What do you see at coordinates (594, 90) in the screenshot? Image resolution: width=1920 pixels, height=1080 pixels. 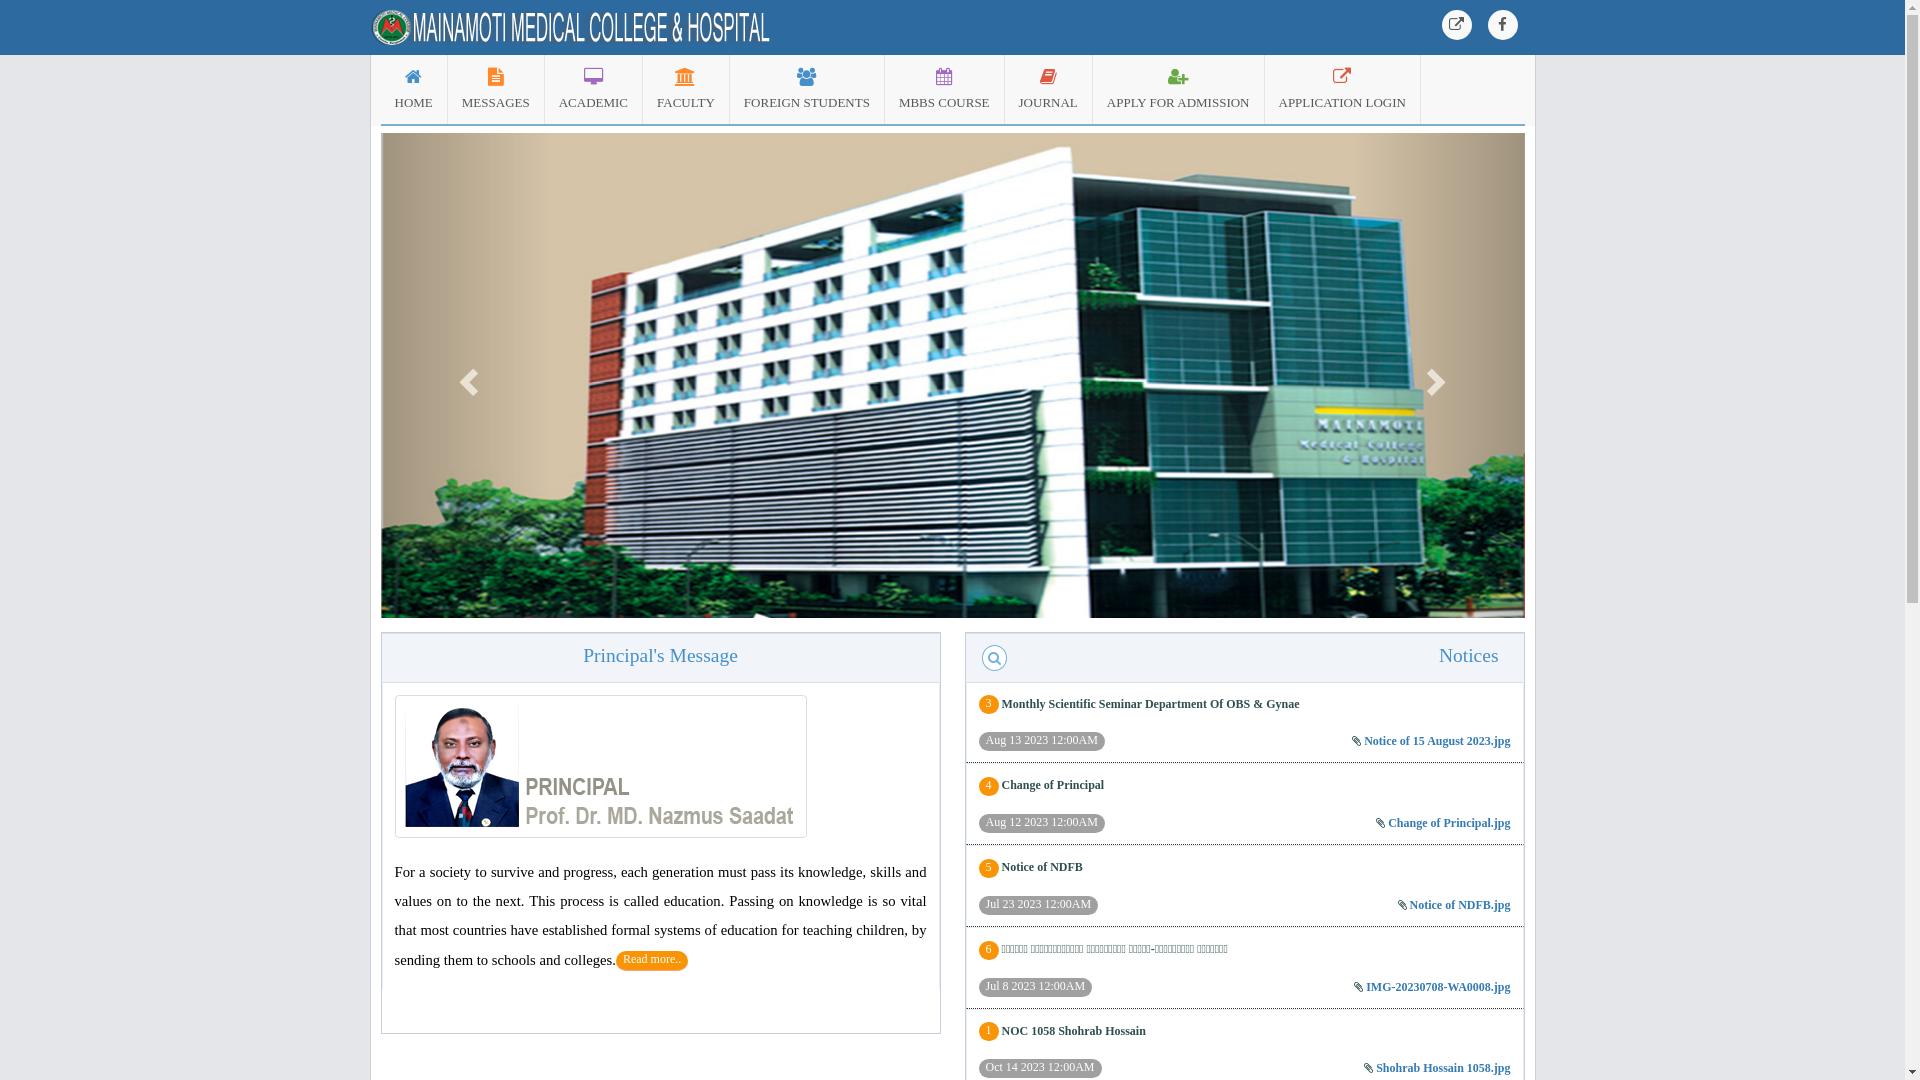 I see `ACADEMIC` at bounding box center [594, 90].